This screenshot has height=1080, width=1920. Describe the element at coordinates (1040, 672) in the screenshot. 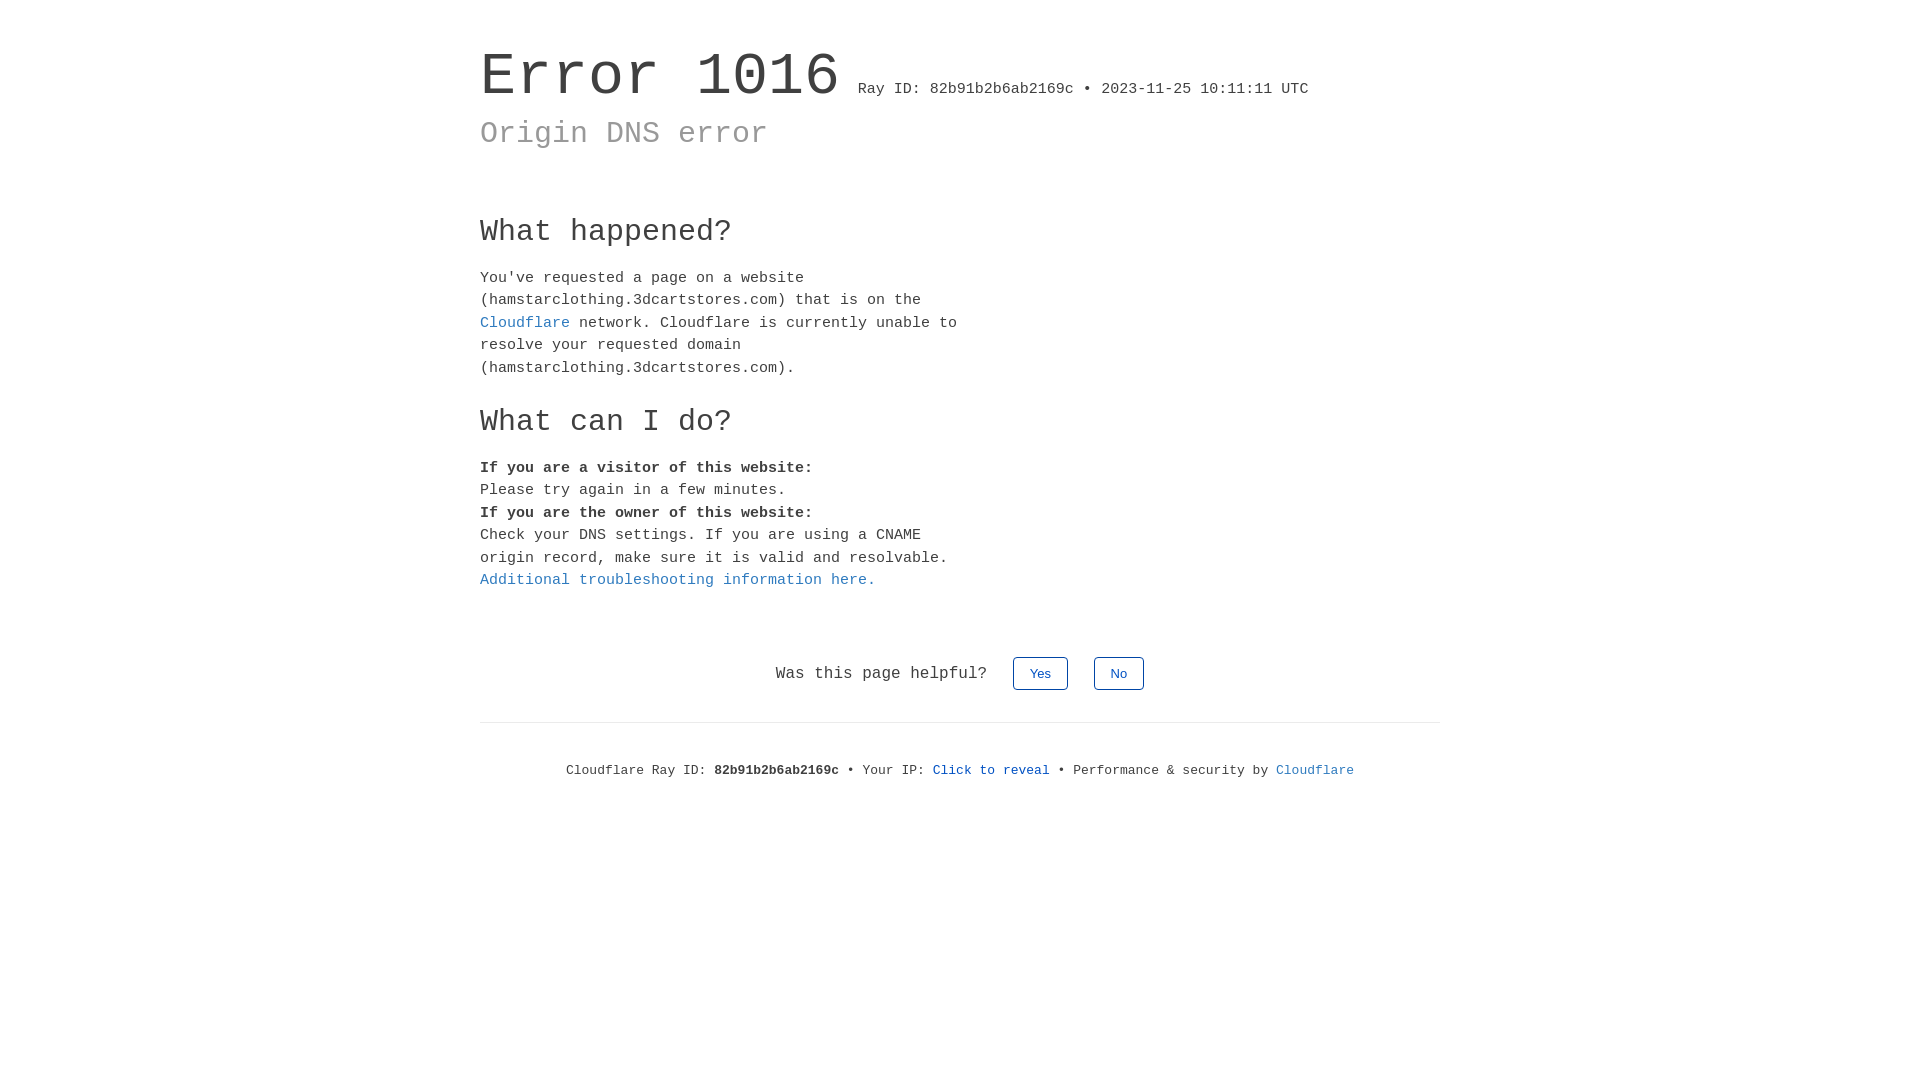

I see `Yes` at that location.